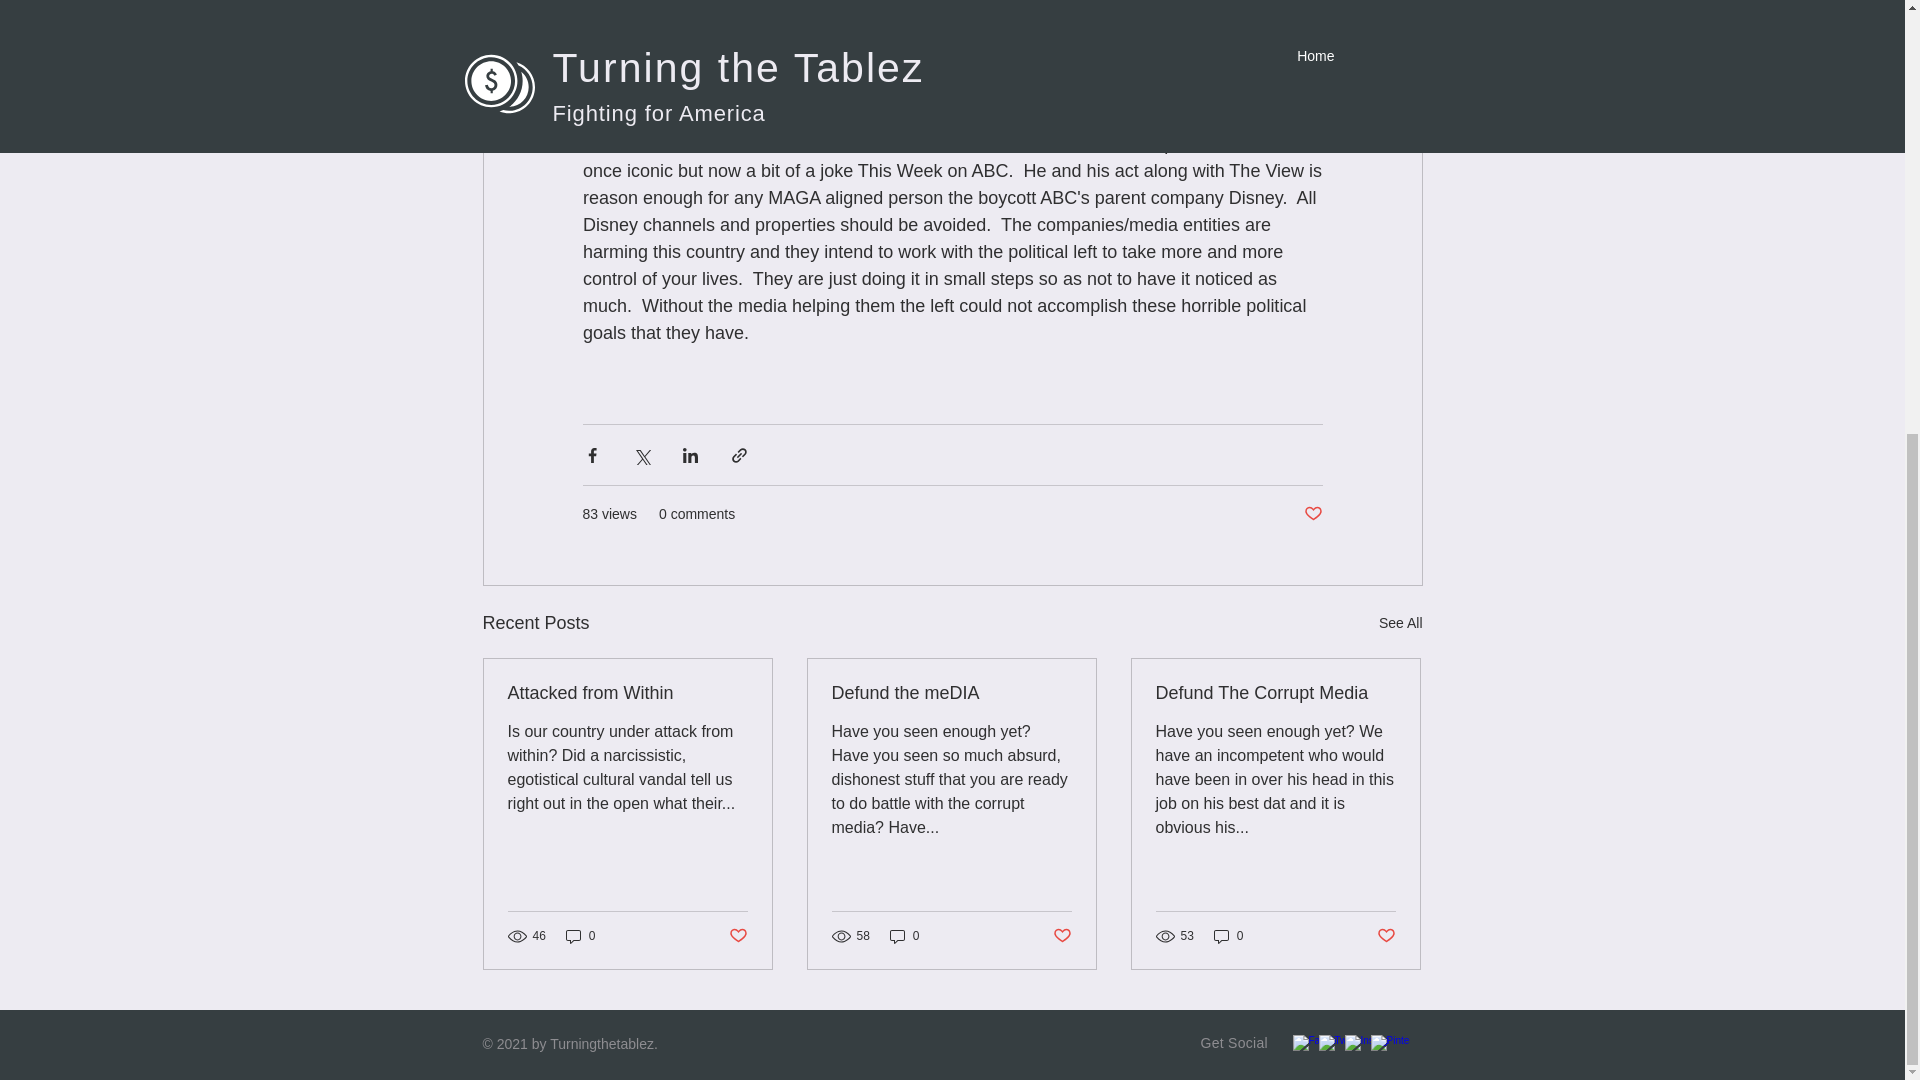  Describe the element at coordinates (1386, 935) in the screenshot. I see `Post not marked as liked` at that location.